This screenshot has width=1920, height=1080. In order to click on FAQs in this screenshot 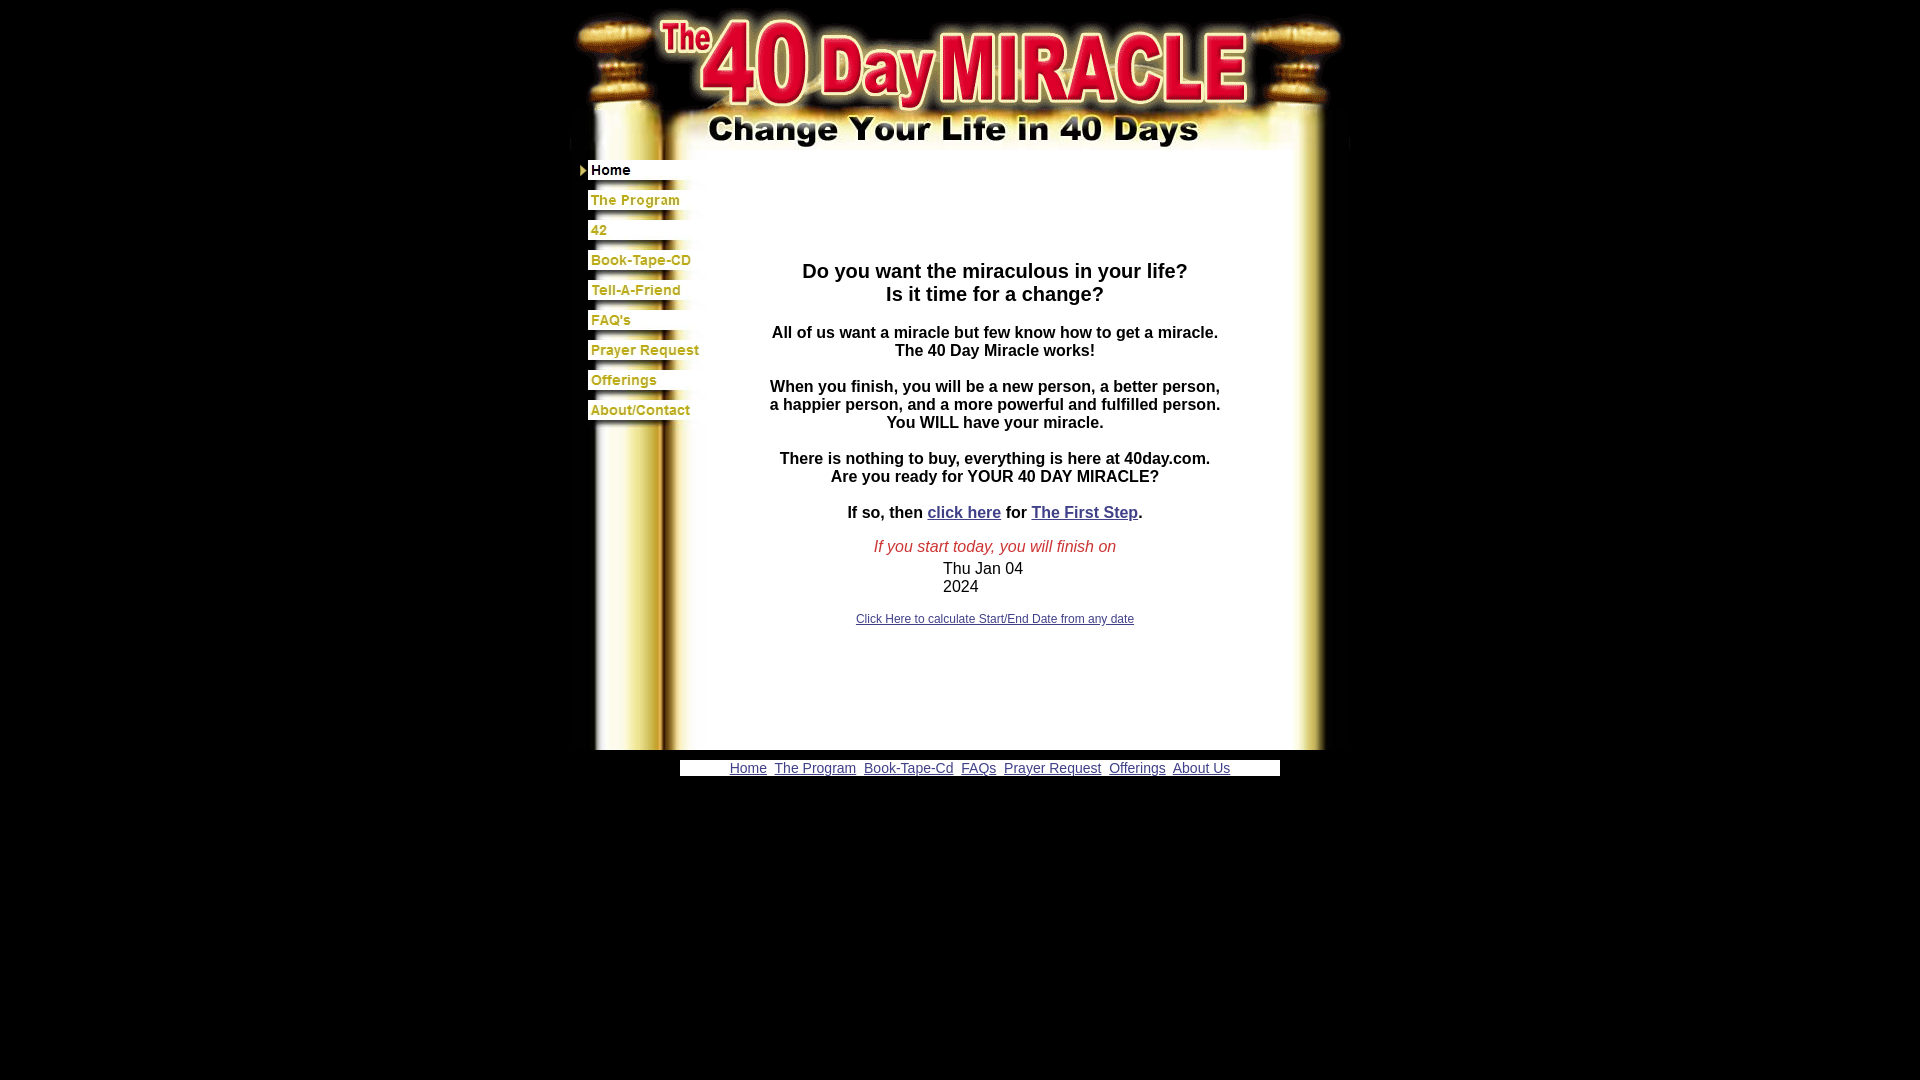, I will do `click(978, 768)`.